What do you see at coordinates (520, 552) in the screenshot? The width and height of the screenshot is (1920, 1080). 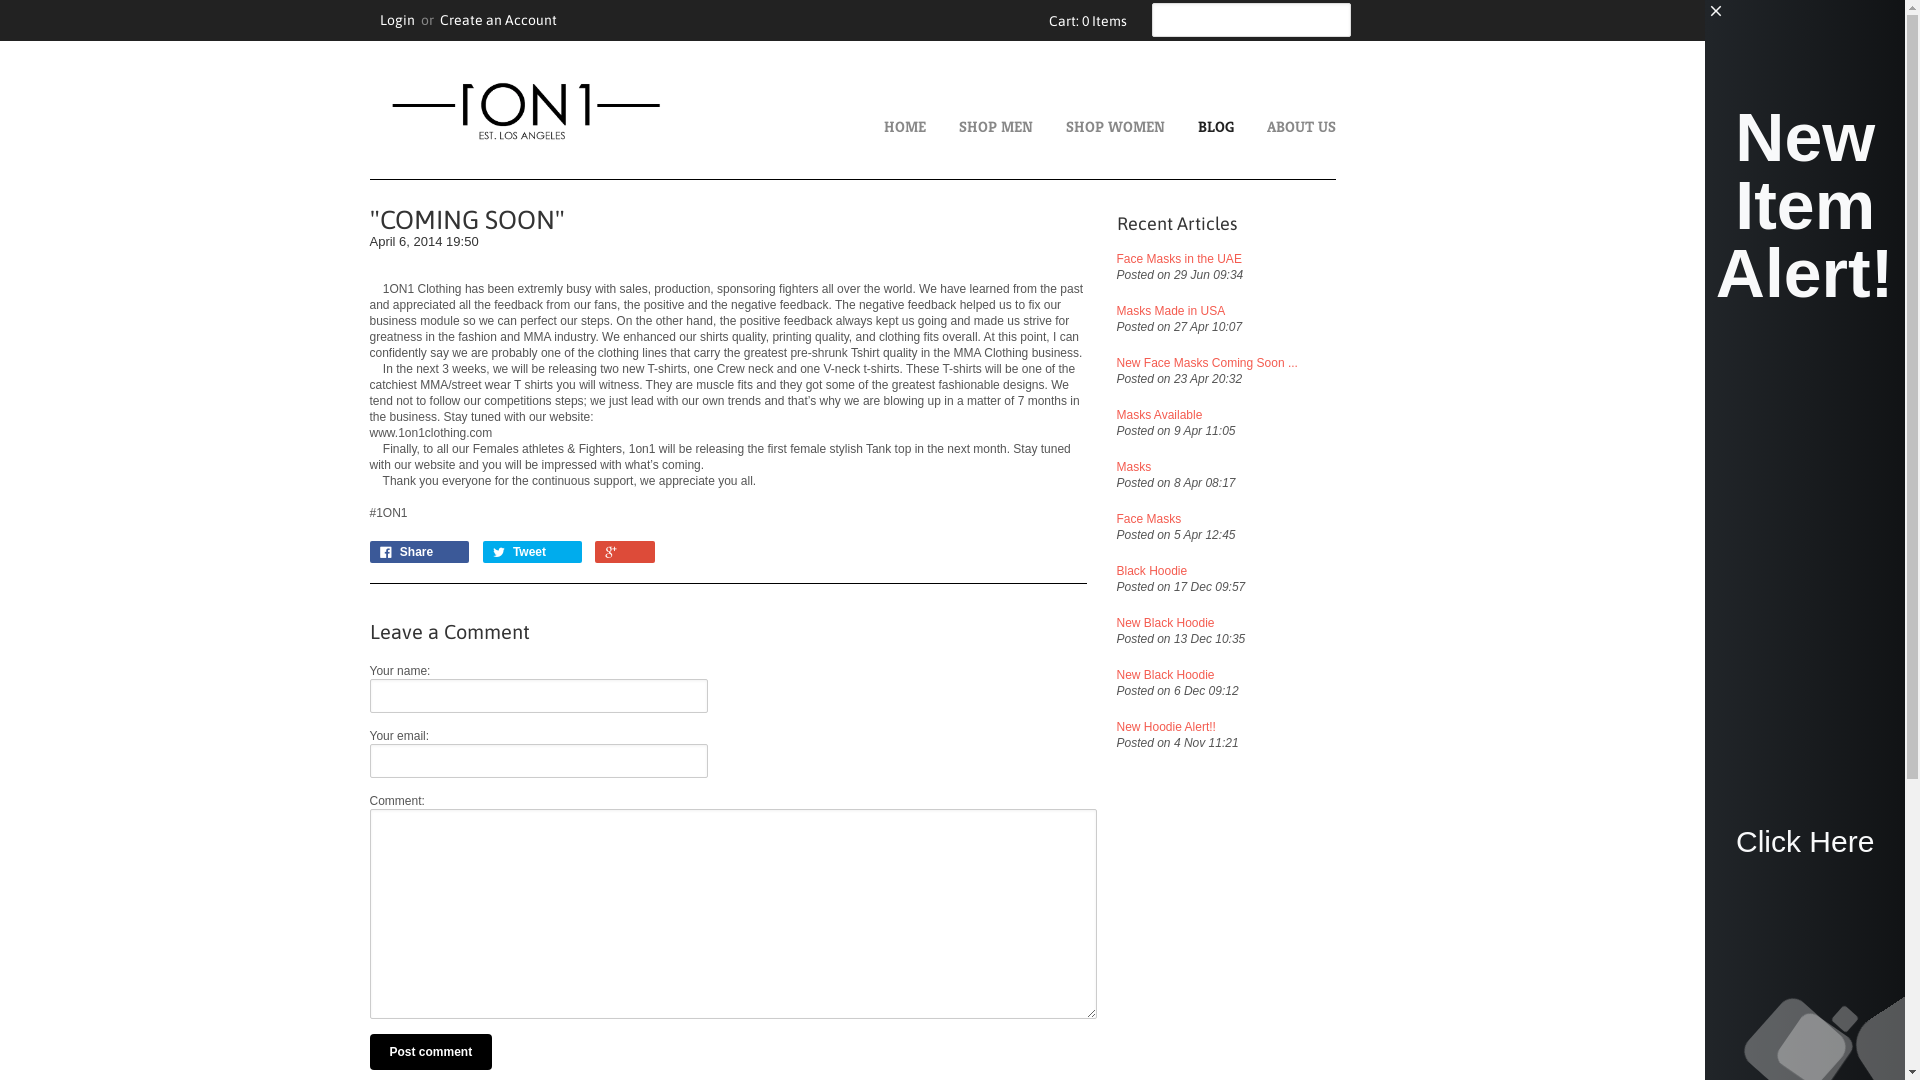 I see `Share` at bounding box center [520, 552].